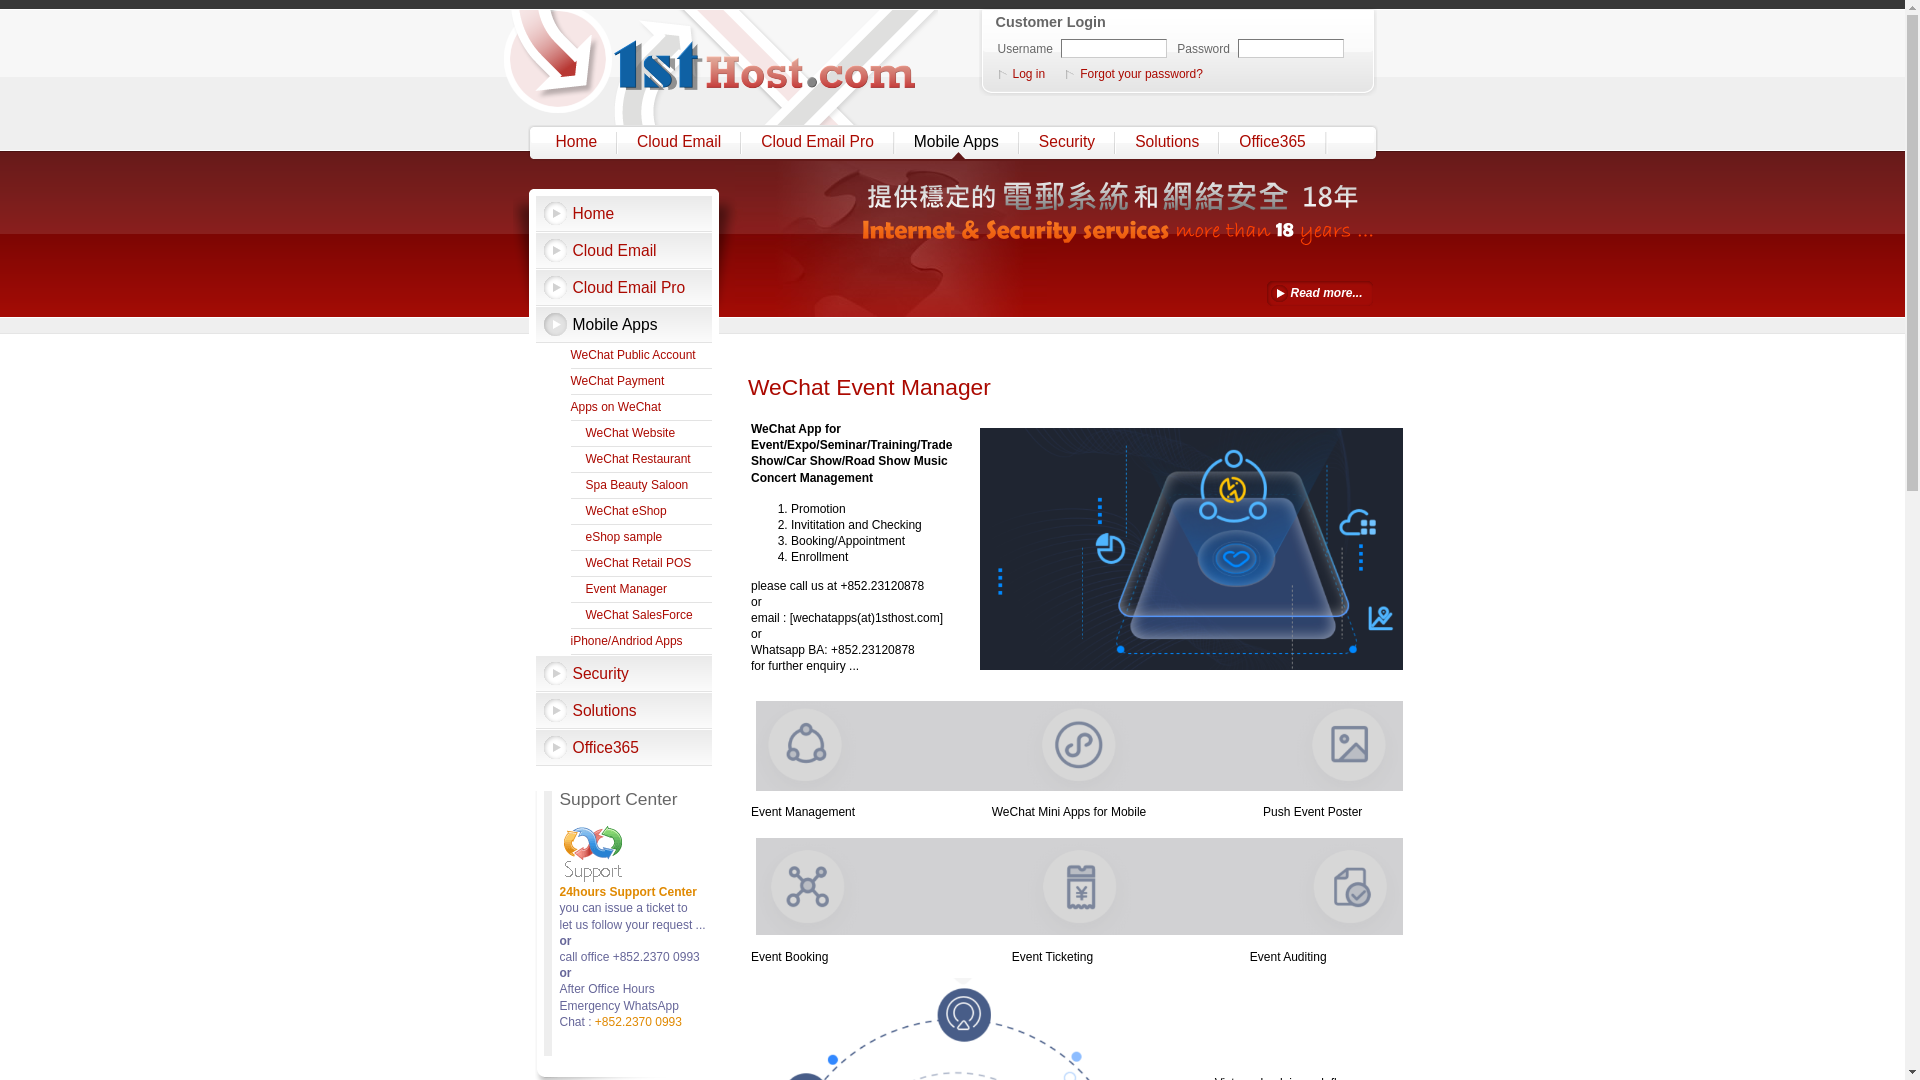 The height and width of the screenshot is (1080, 1920). Describe the element at coordinates (624, 674) in the screenshot. I see `Security` at that location.